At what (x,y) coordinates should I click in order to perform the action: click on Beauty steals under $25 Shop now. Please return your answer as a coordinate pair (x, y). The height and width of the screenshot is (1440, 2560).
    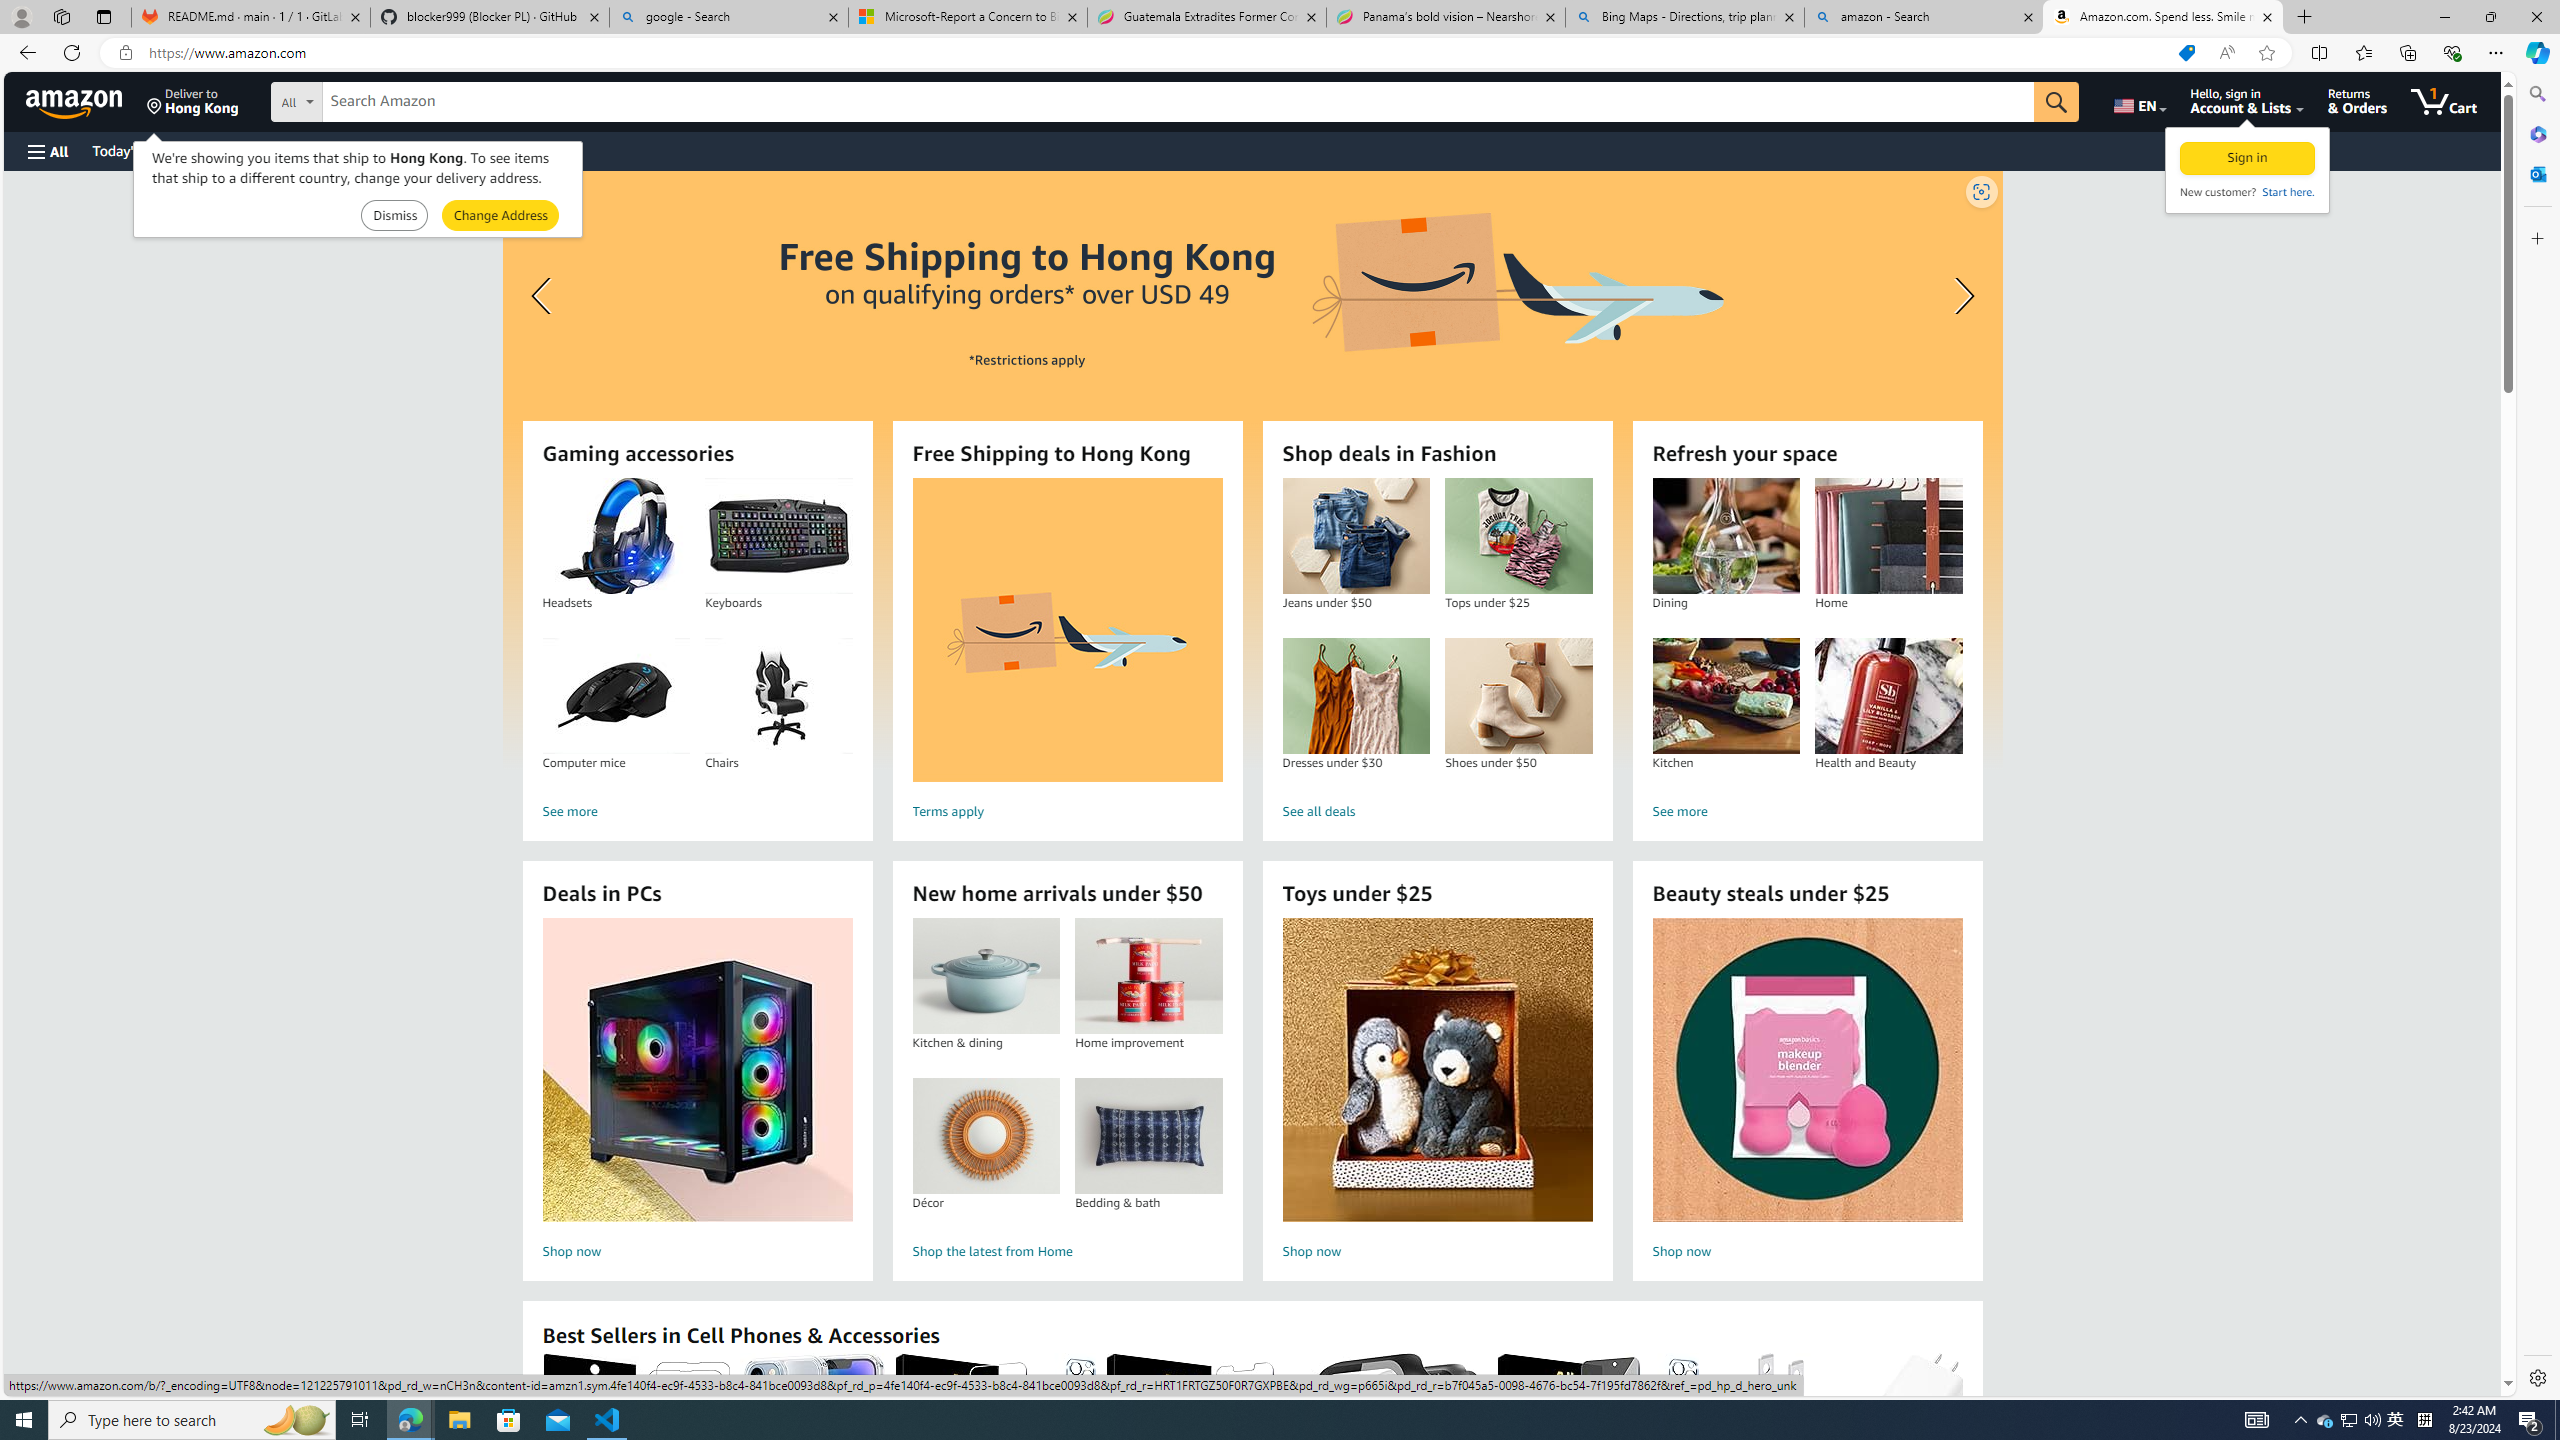
    Looking at the image, I should click on (1808, 1092).